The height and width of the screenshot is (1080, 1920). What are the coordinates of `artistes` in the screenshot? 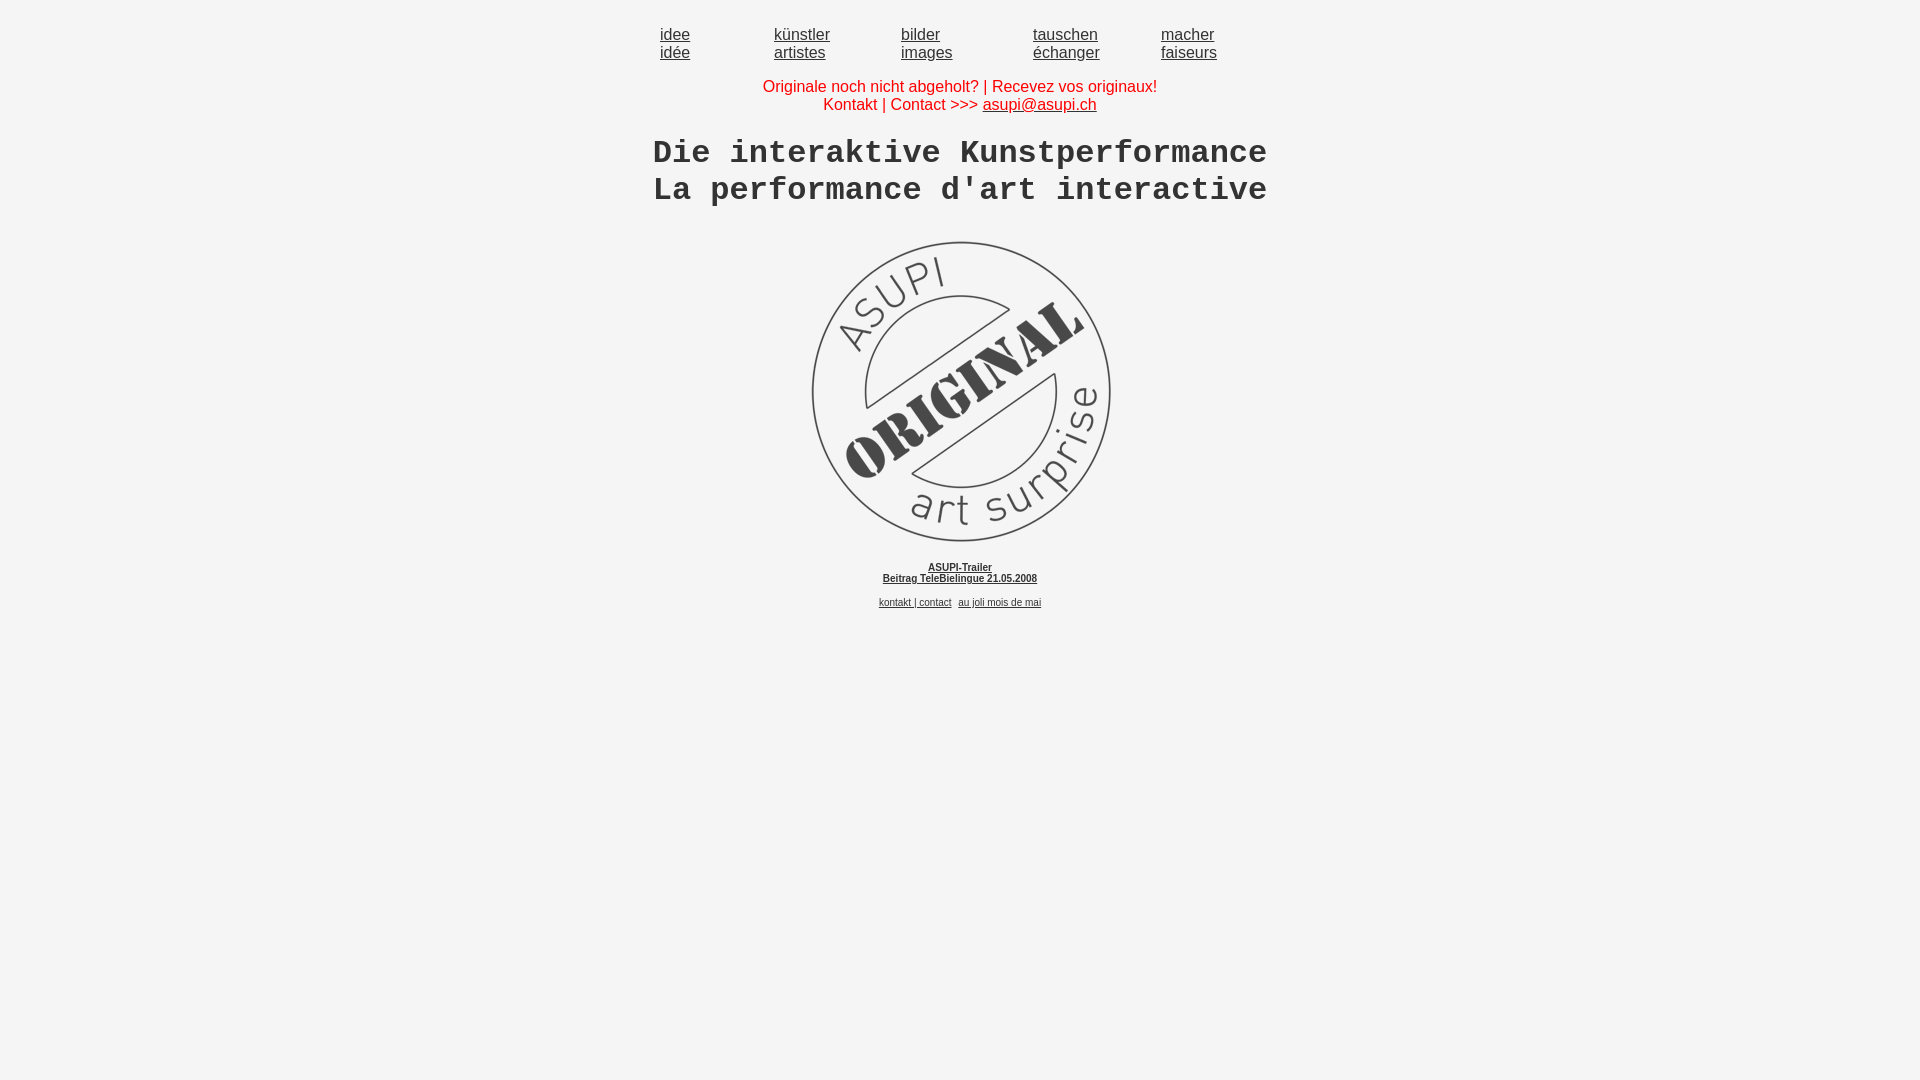 It's located at (800, 52).